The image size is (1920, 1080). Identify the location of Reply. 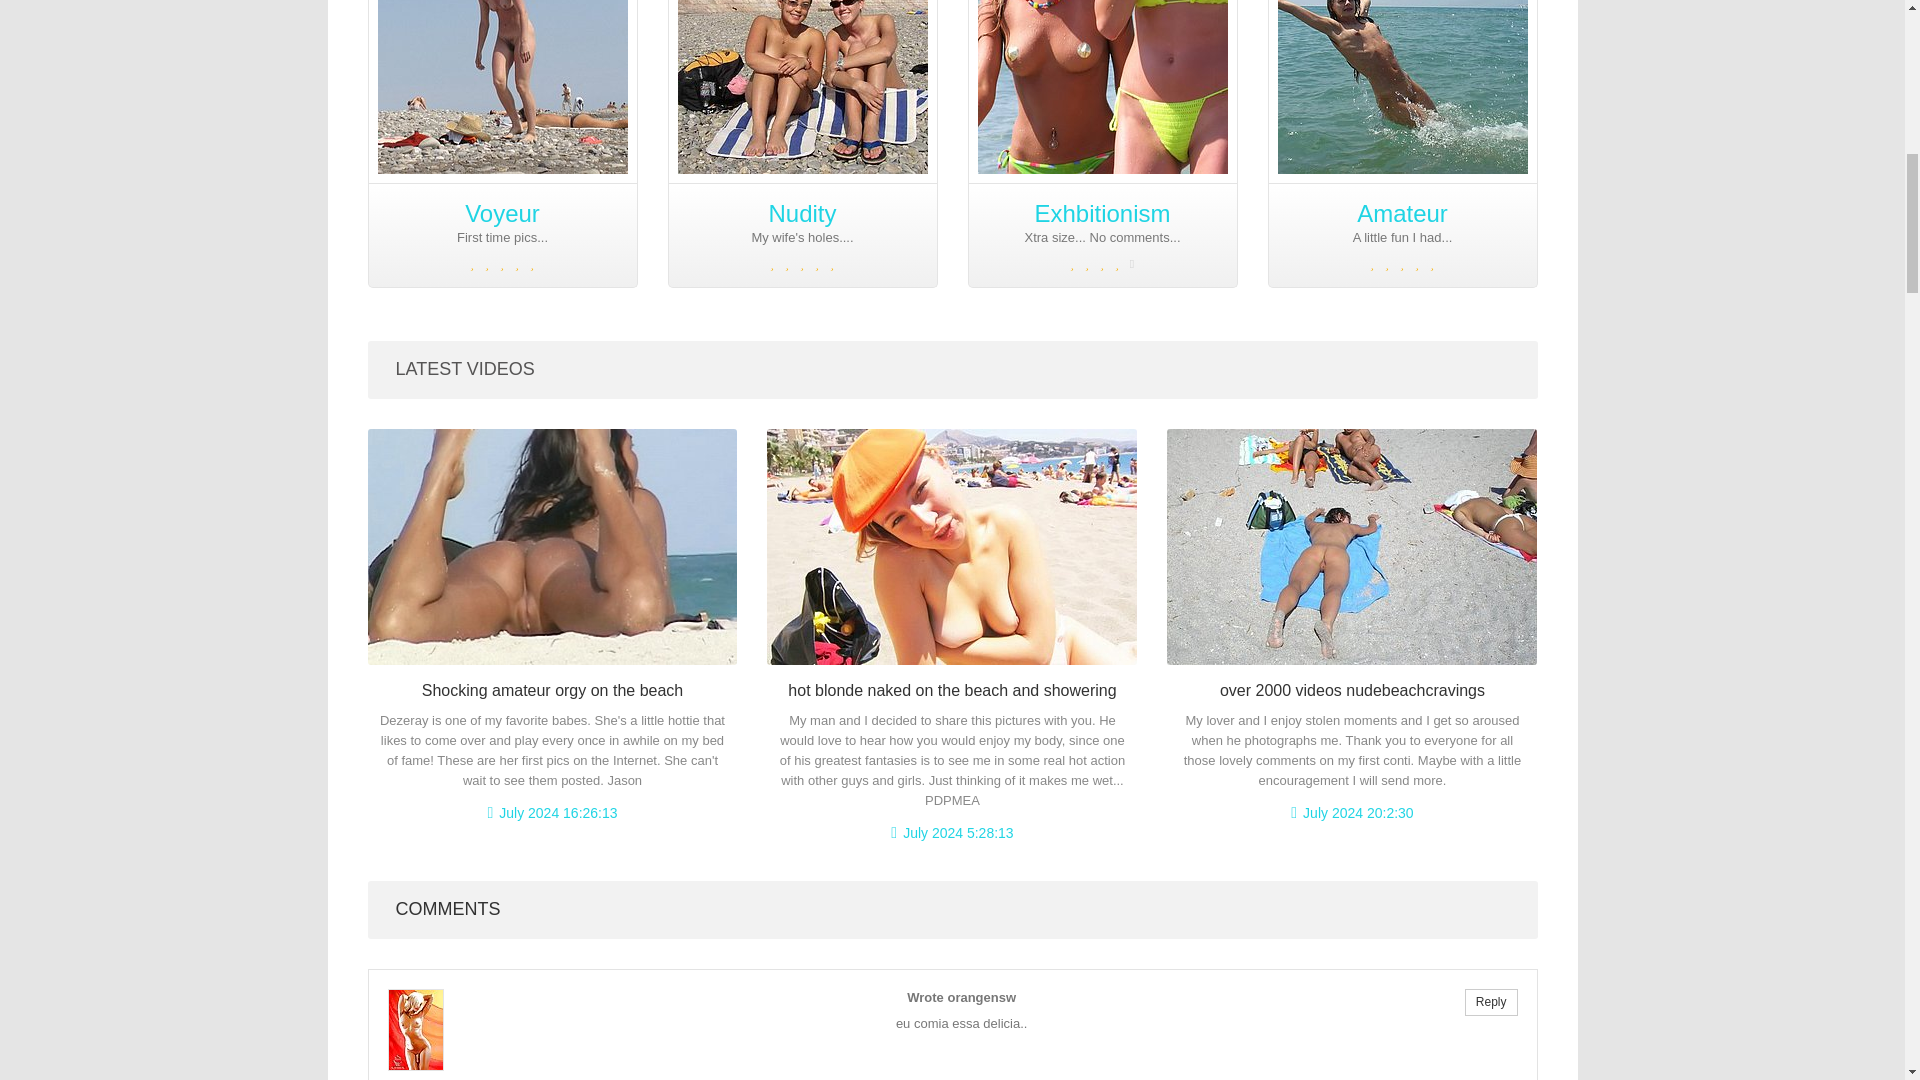
(1491, 1002).